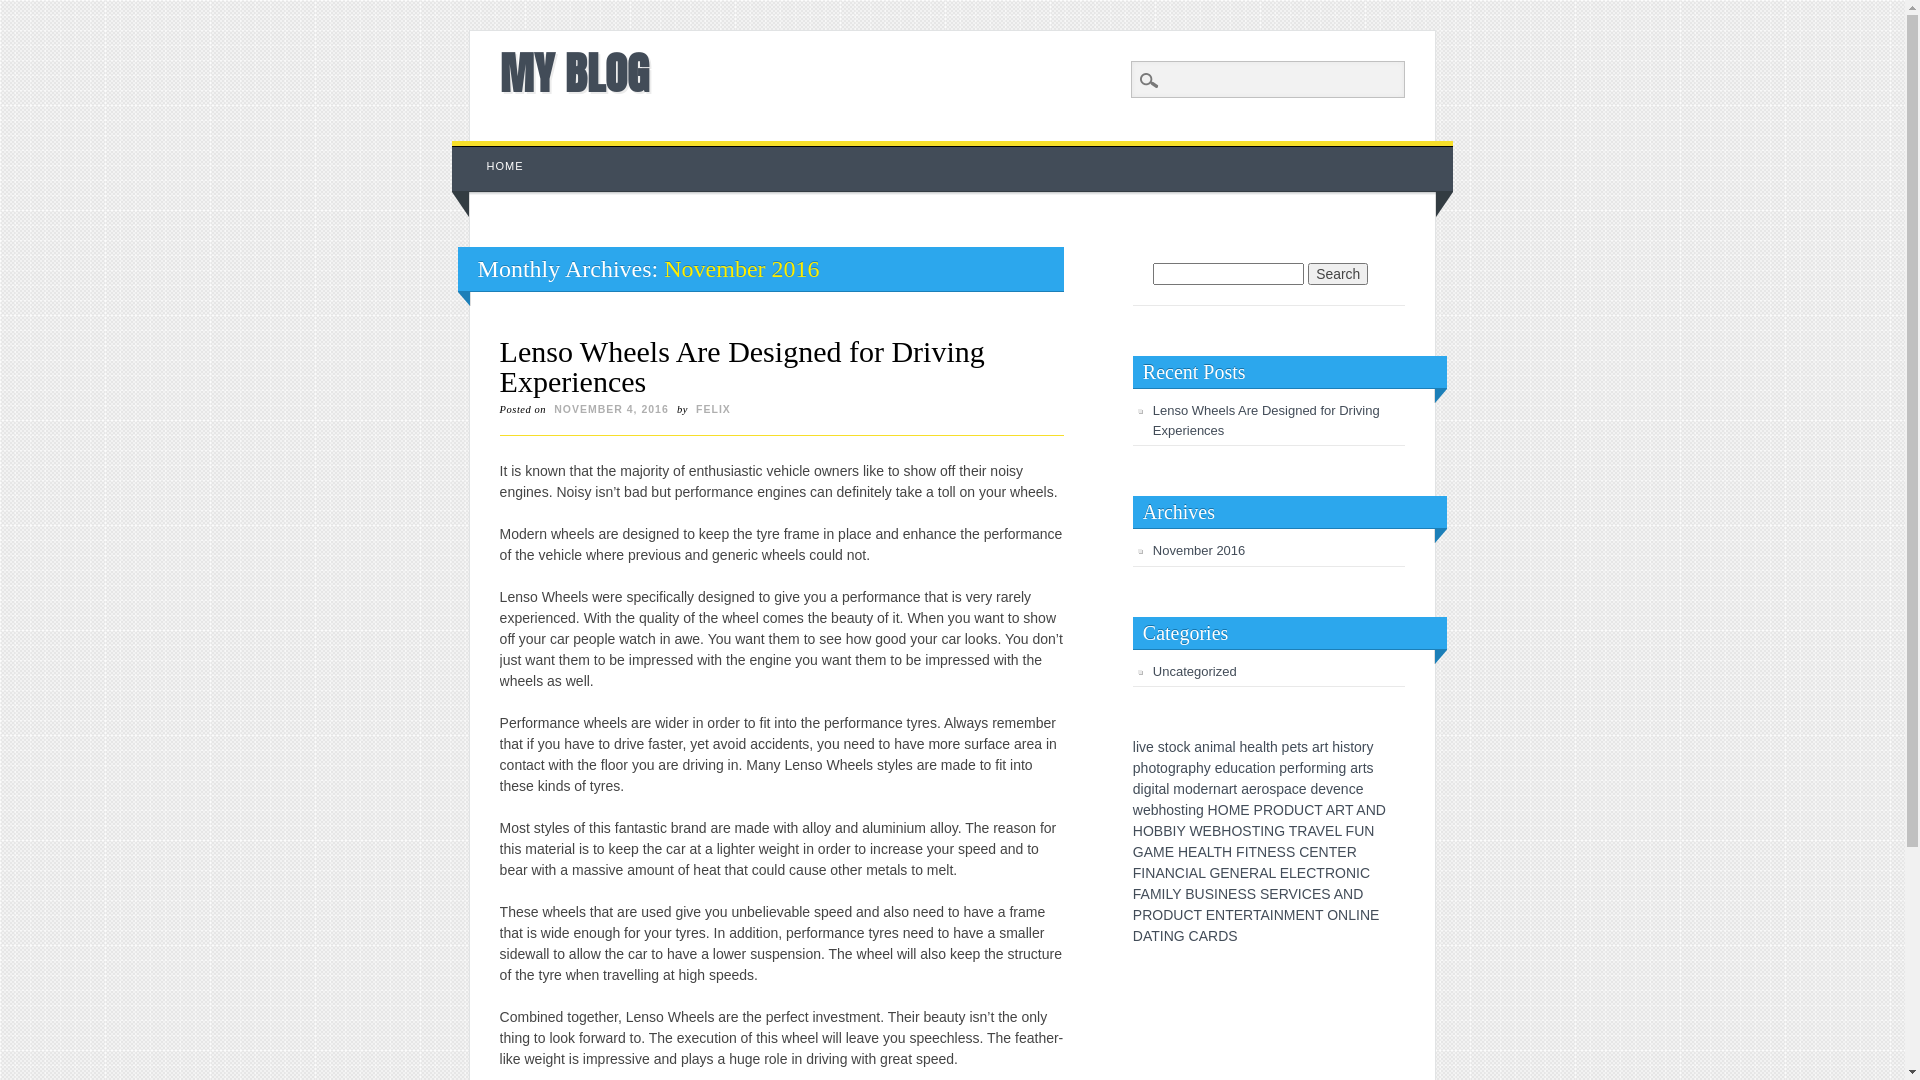 The height and width of the screenshot is (1080, 1920). What do you see at coordinates (612, 409) in the screenshot?
I see `NOVEMBER 4, 2016` at bounding box center [612, 409].